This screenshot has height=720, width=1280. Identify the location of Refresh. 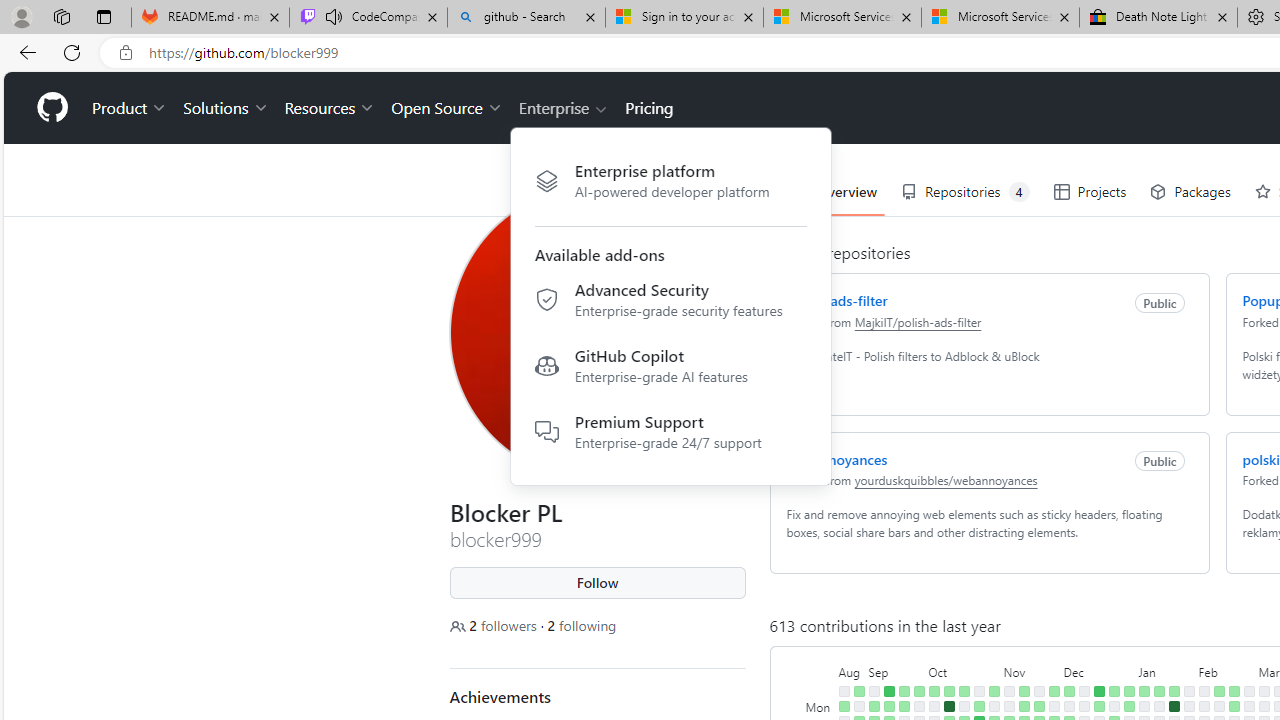
(72, 52).